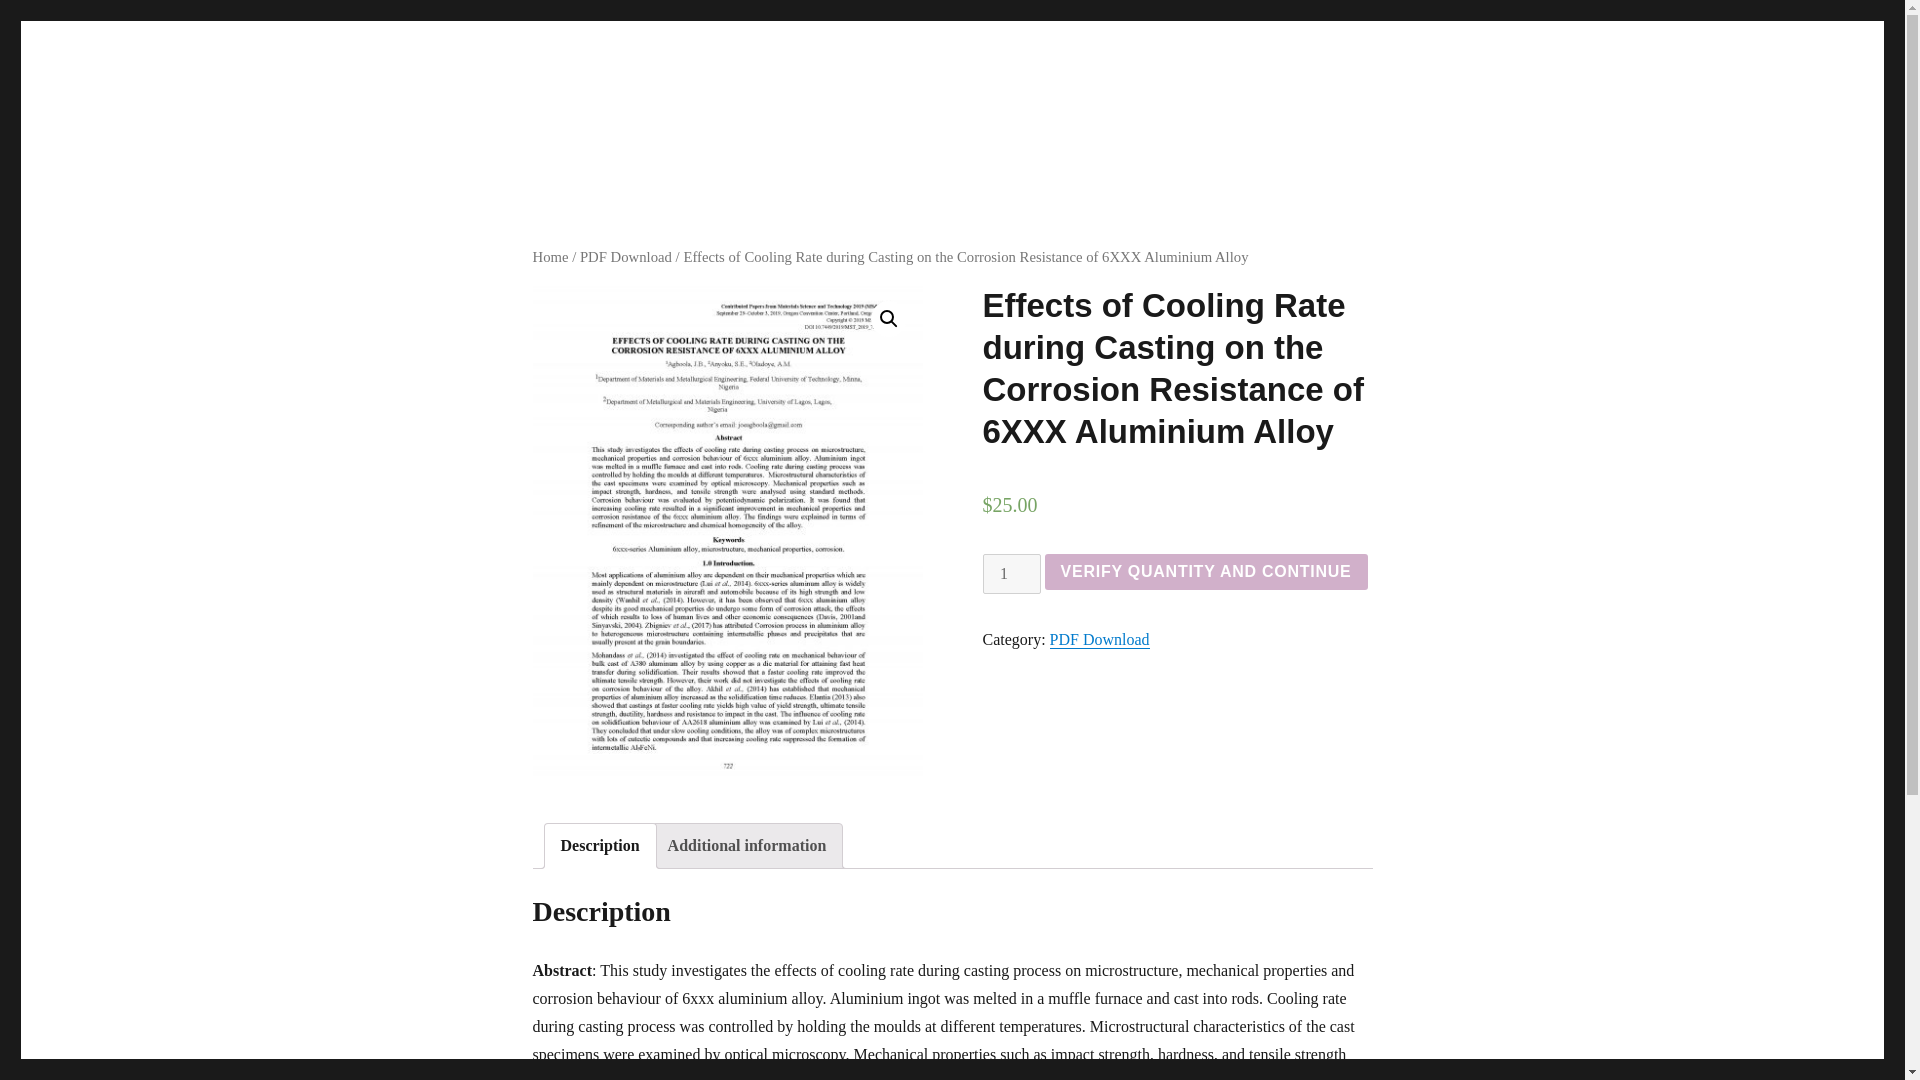 The image size is (1920, 1080). Describe the element at coordinates (600, 846) in the screenshot. I see `Description` at that location.